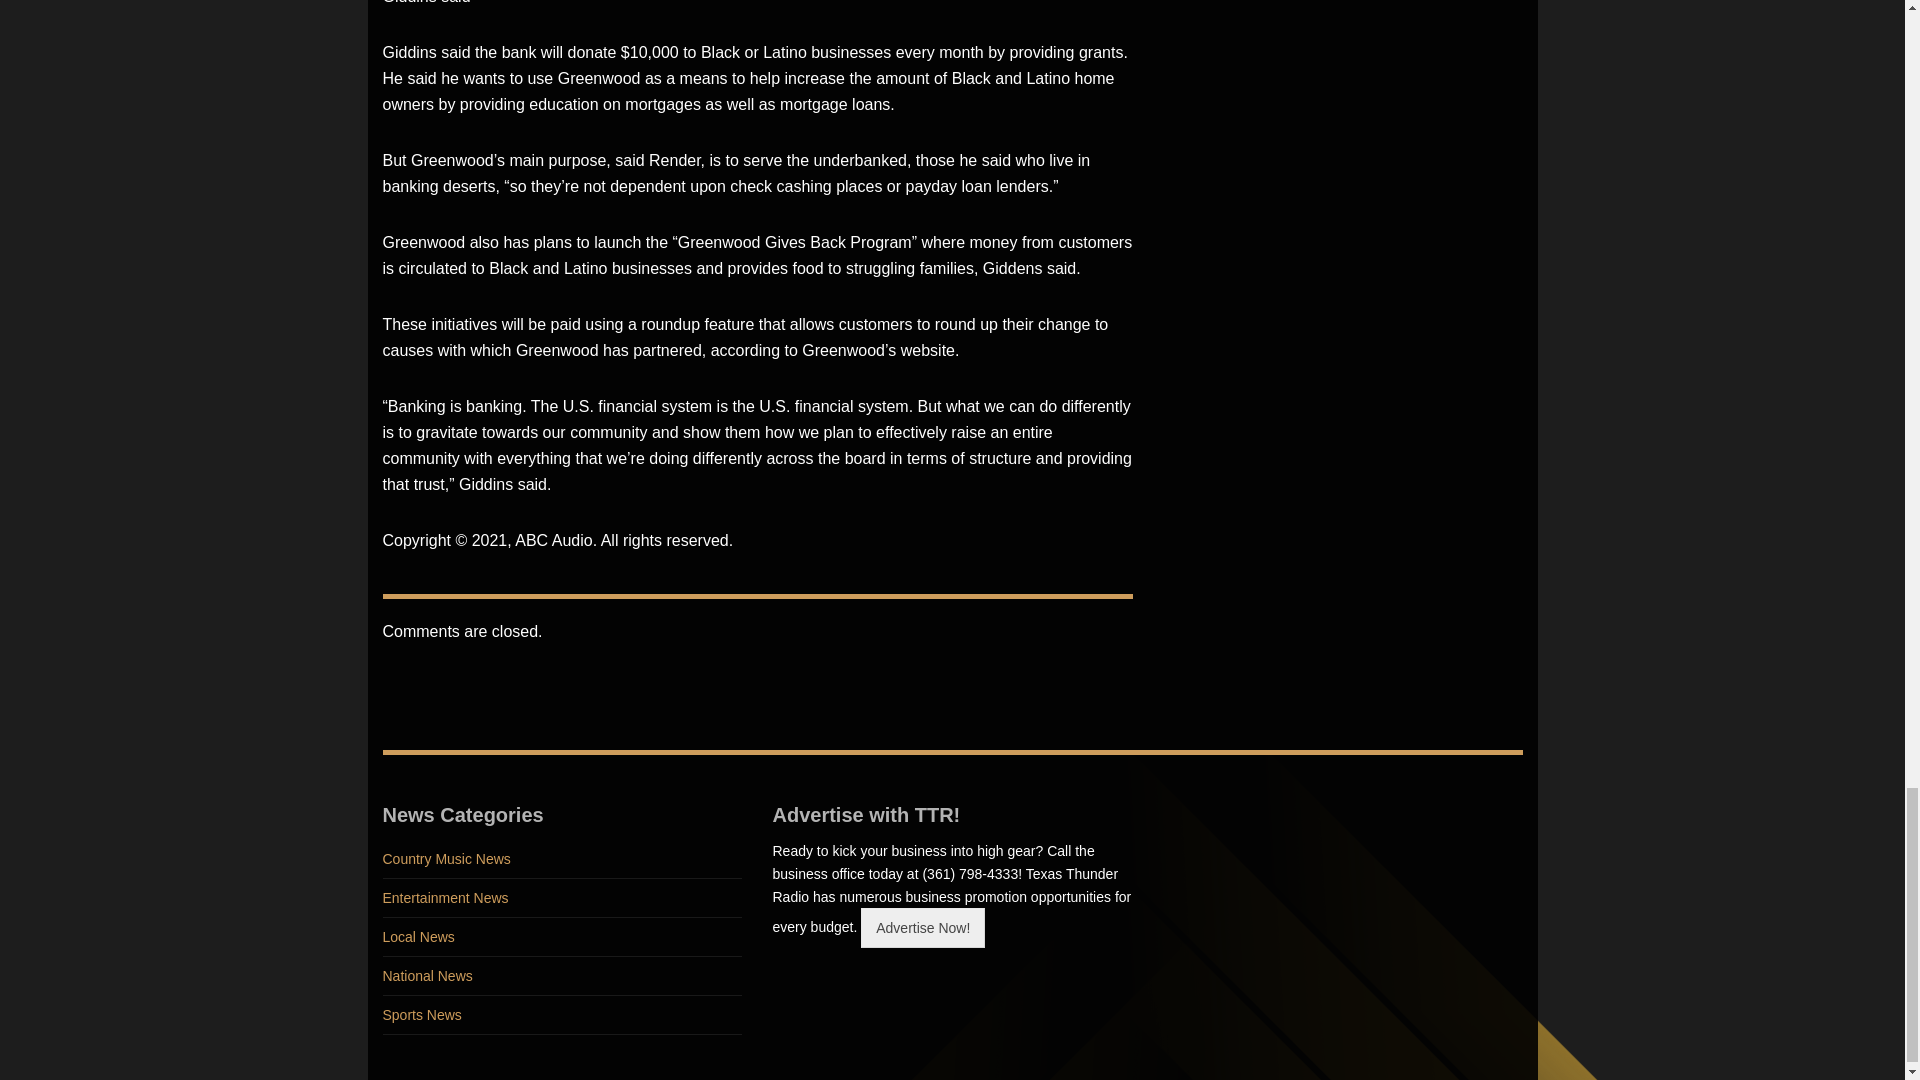  I want to click on Sports News, so click(562, 1014).